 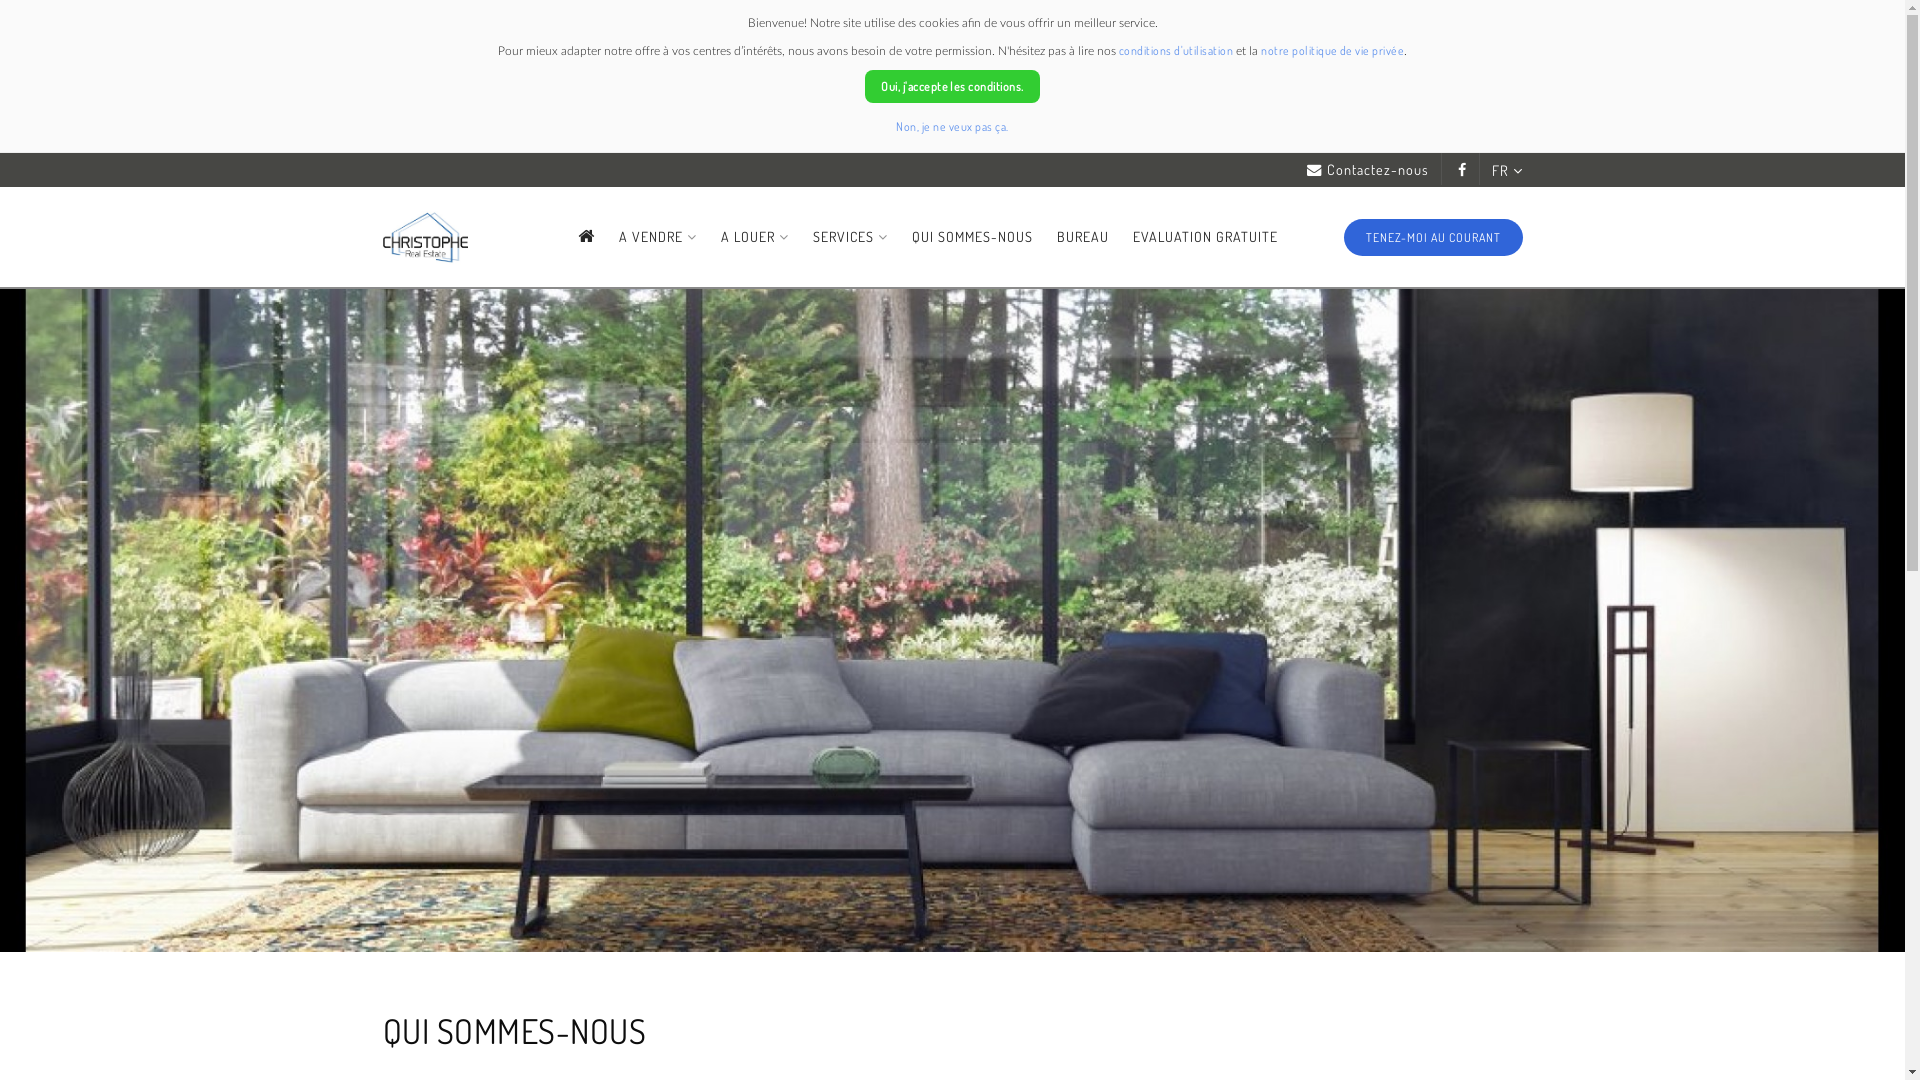 I want to click on FR, so click(x=1502, y=170).